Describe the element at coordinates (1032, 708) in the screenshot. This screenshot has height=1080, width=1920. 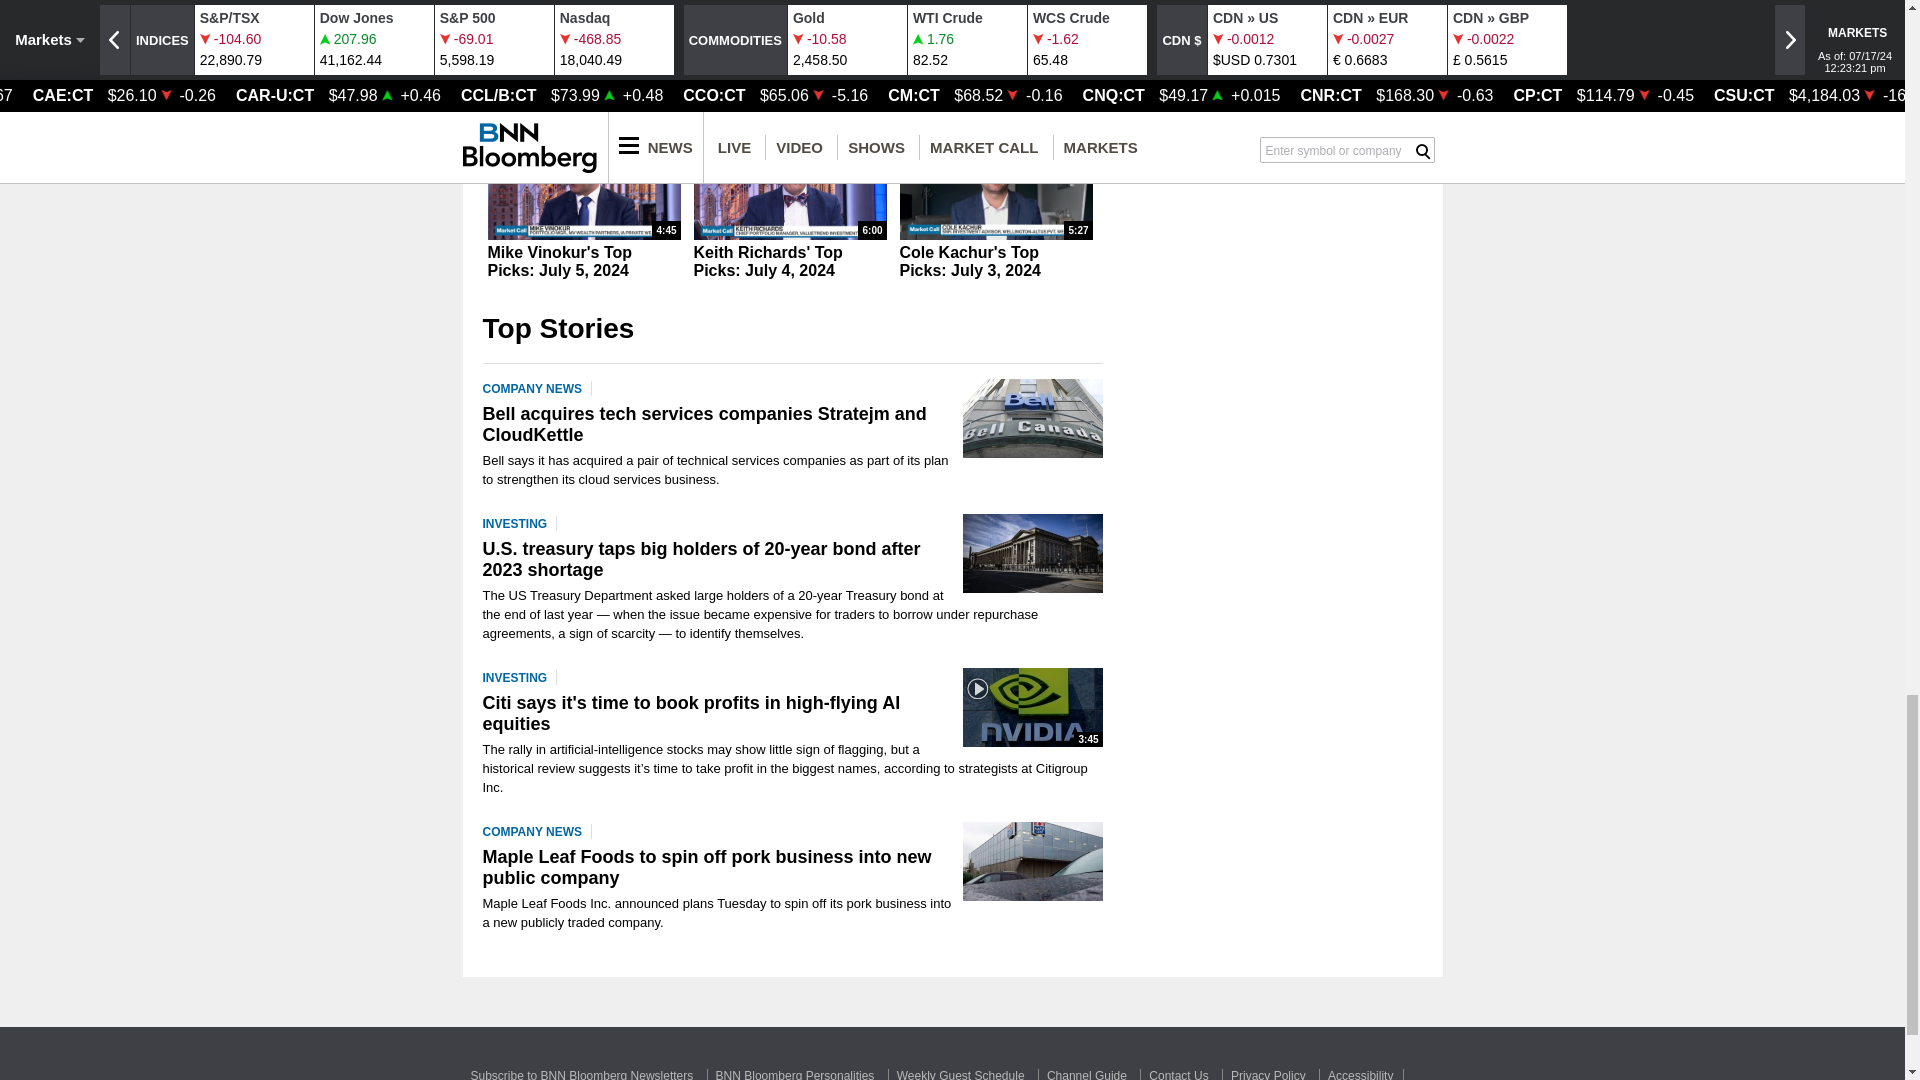
I see `Nvidia sign` at that location.